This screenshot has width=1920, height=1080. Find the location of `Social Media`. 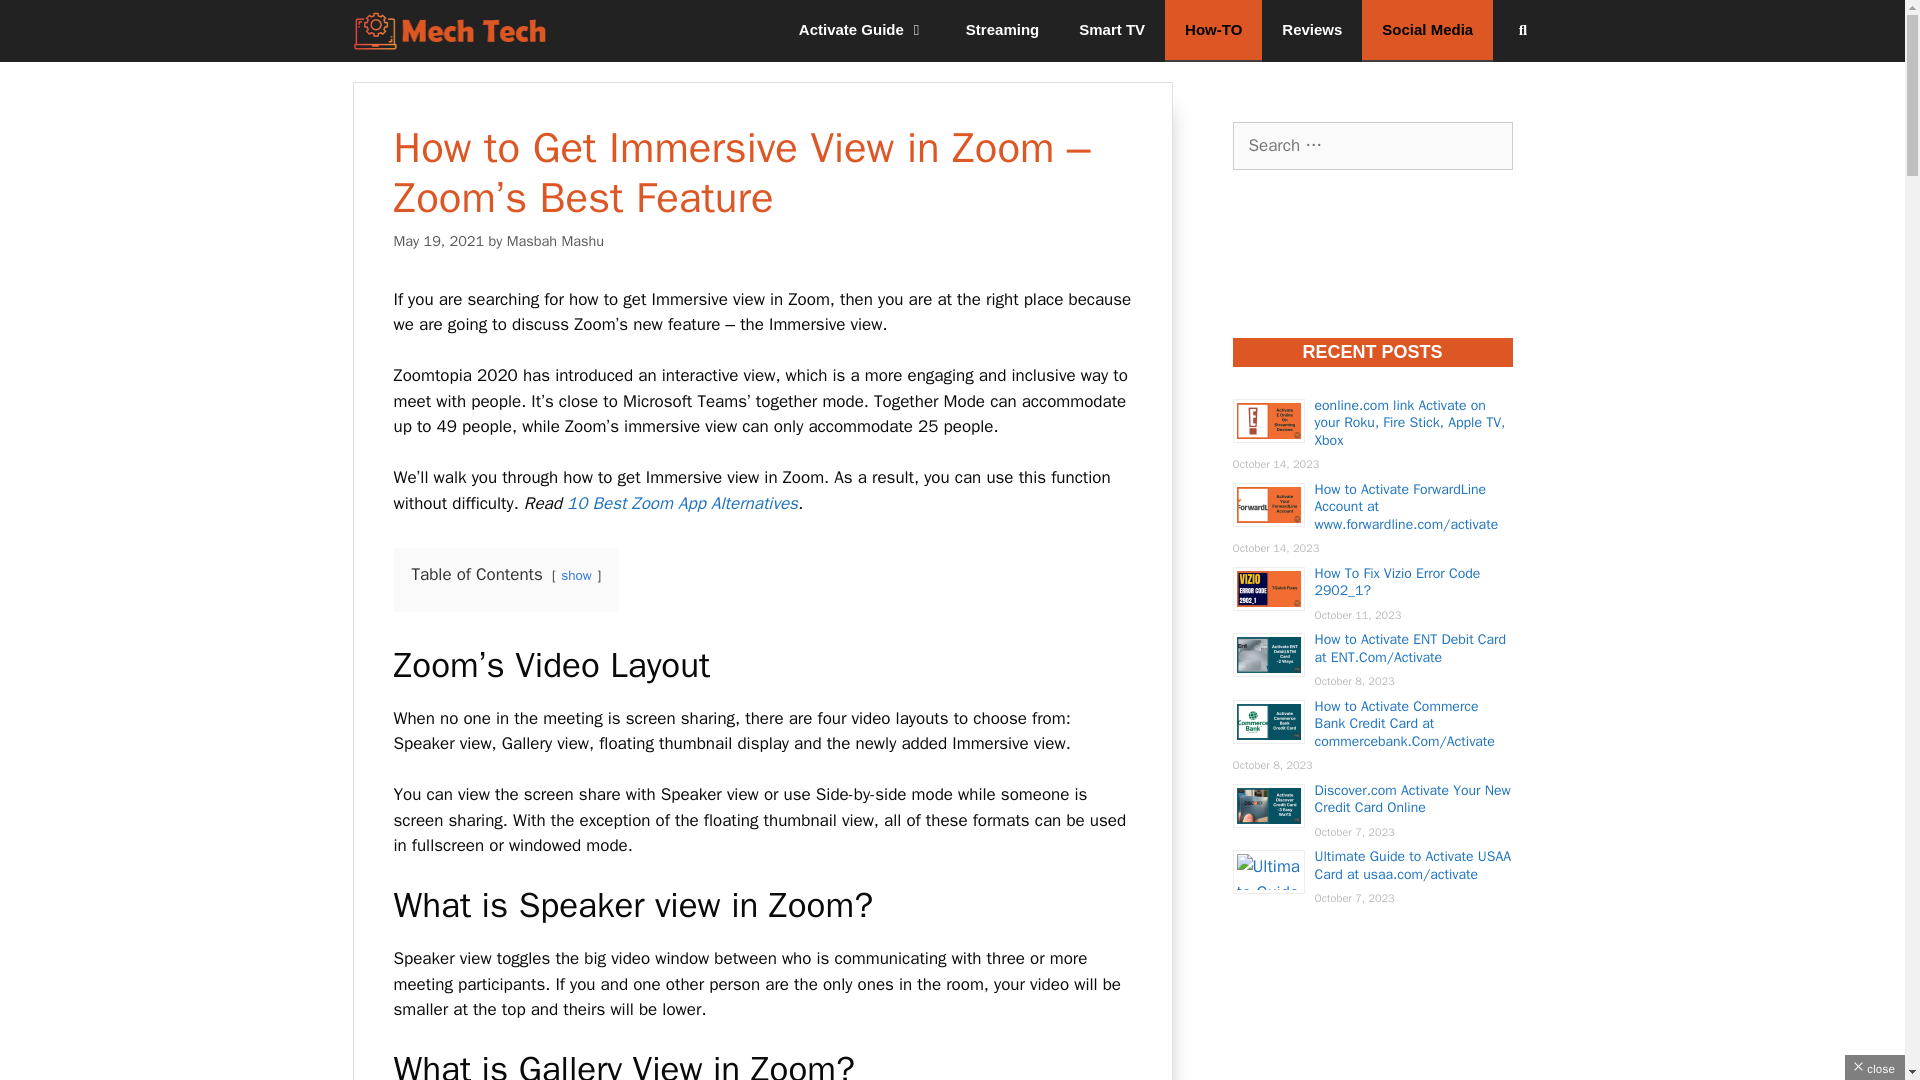

Social Media is located at coordinates (1427, 30).